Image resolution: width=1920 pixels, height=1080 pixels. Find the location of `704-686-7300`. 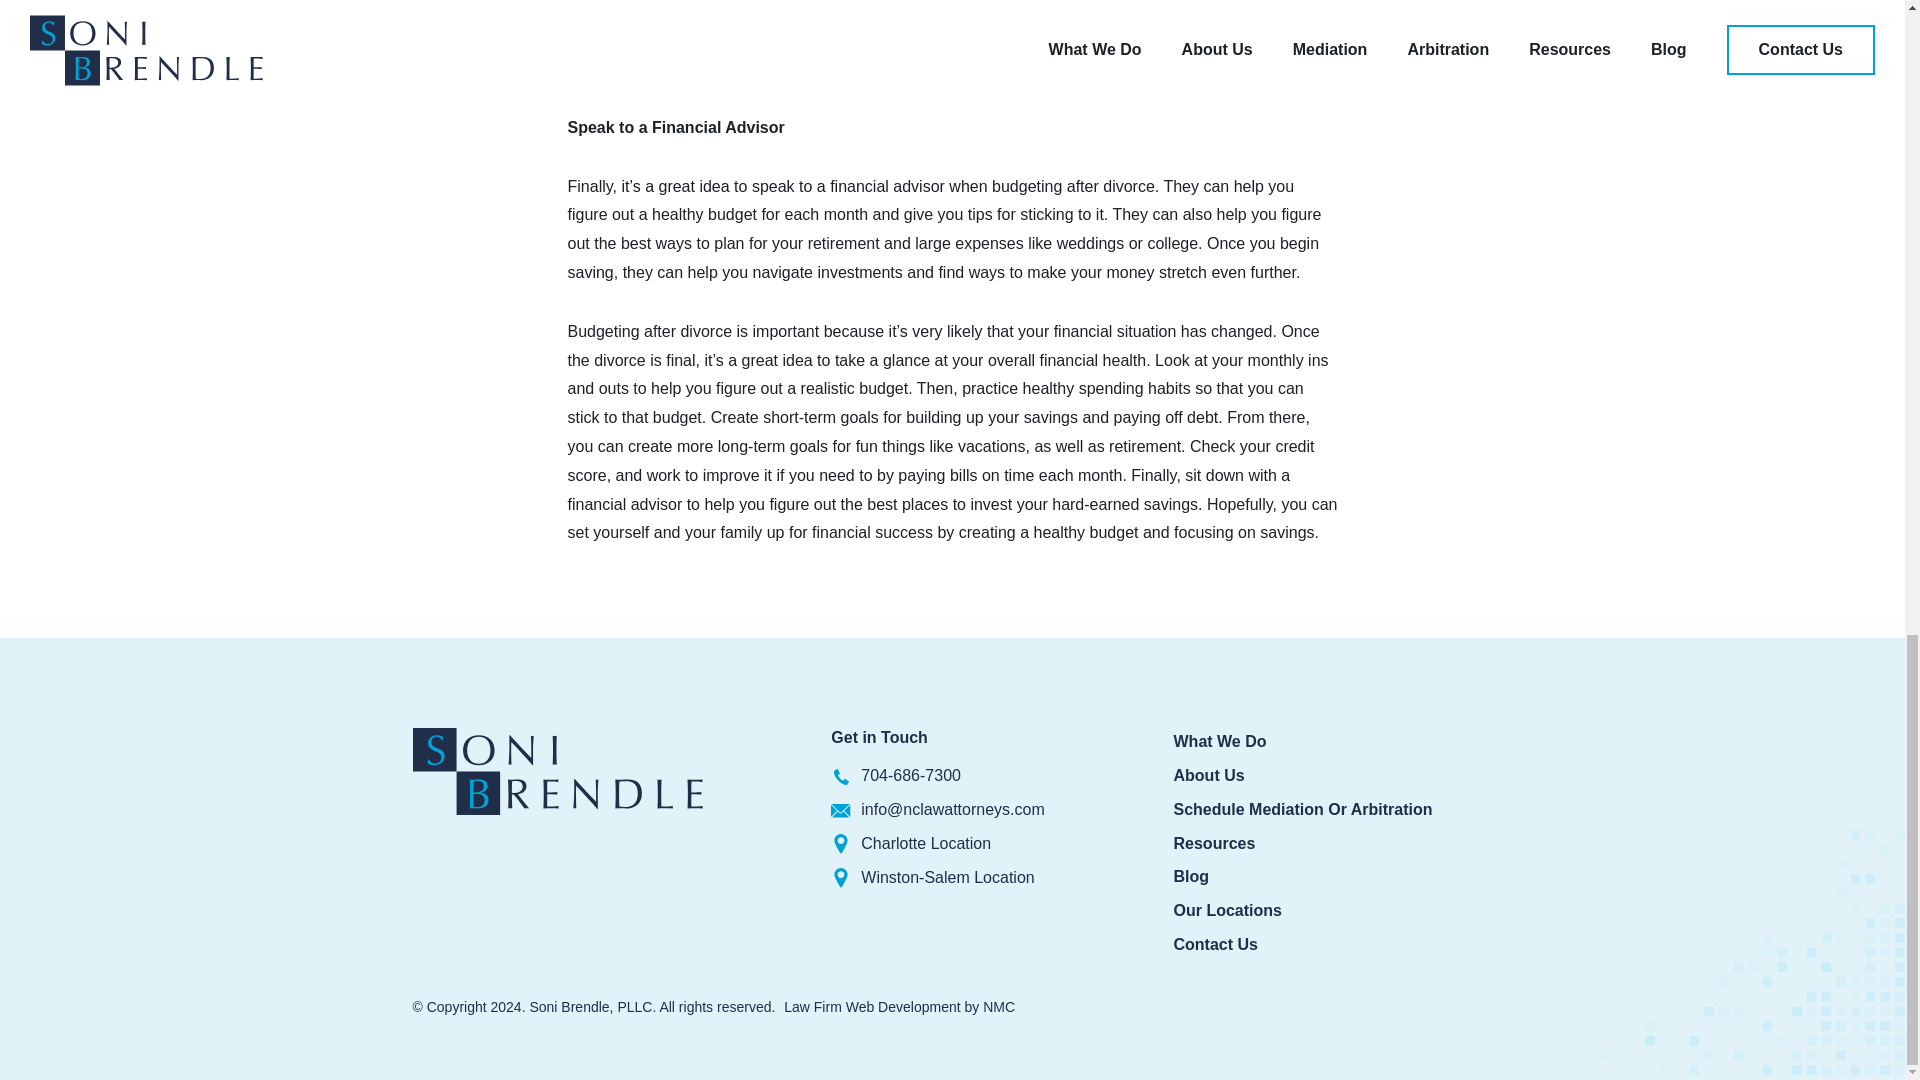

704-686-7300 is located at coordinates (910, 776).